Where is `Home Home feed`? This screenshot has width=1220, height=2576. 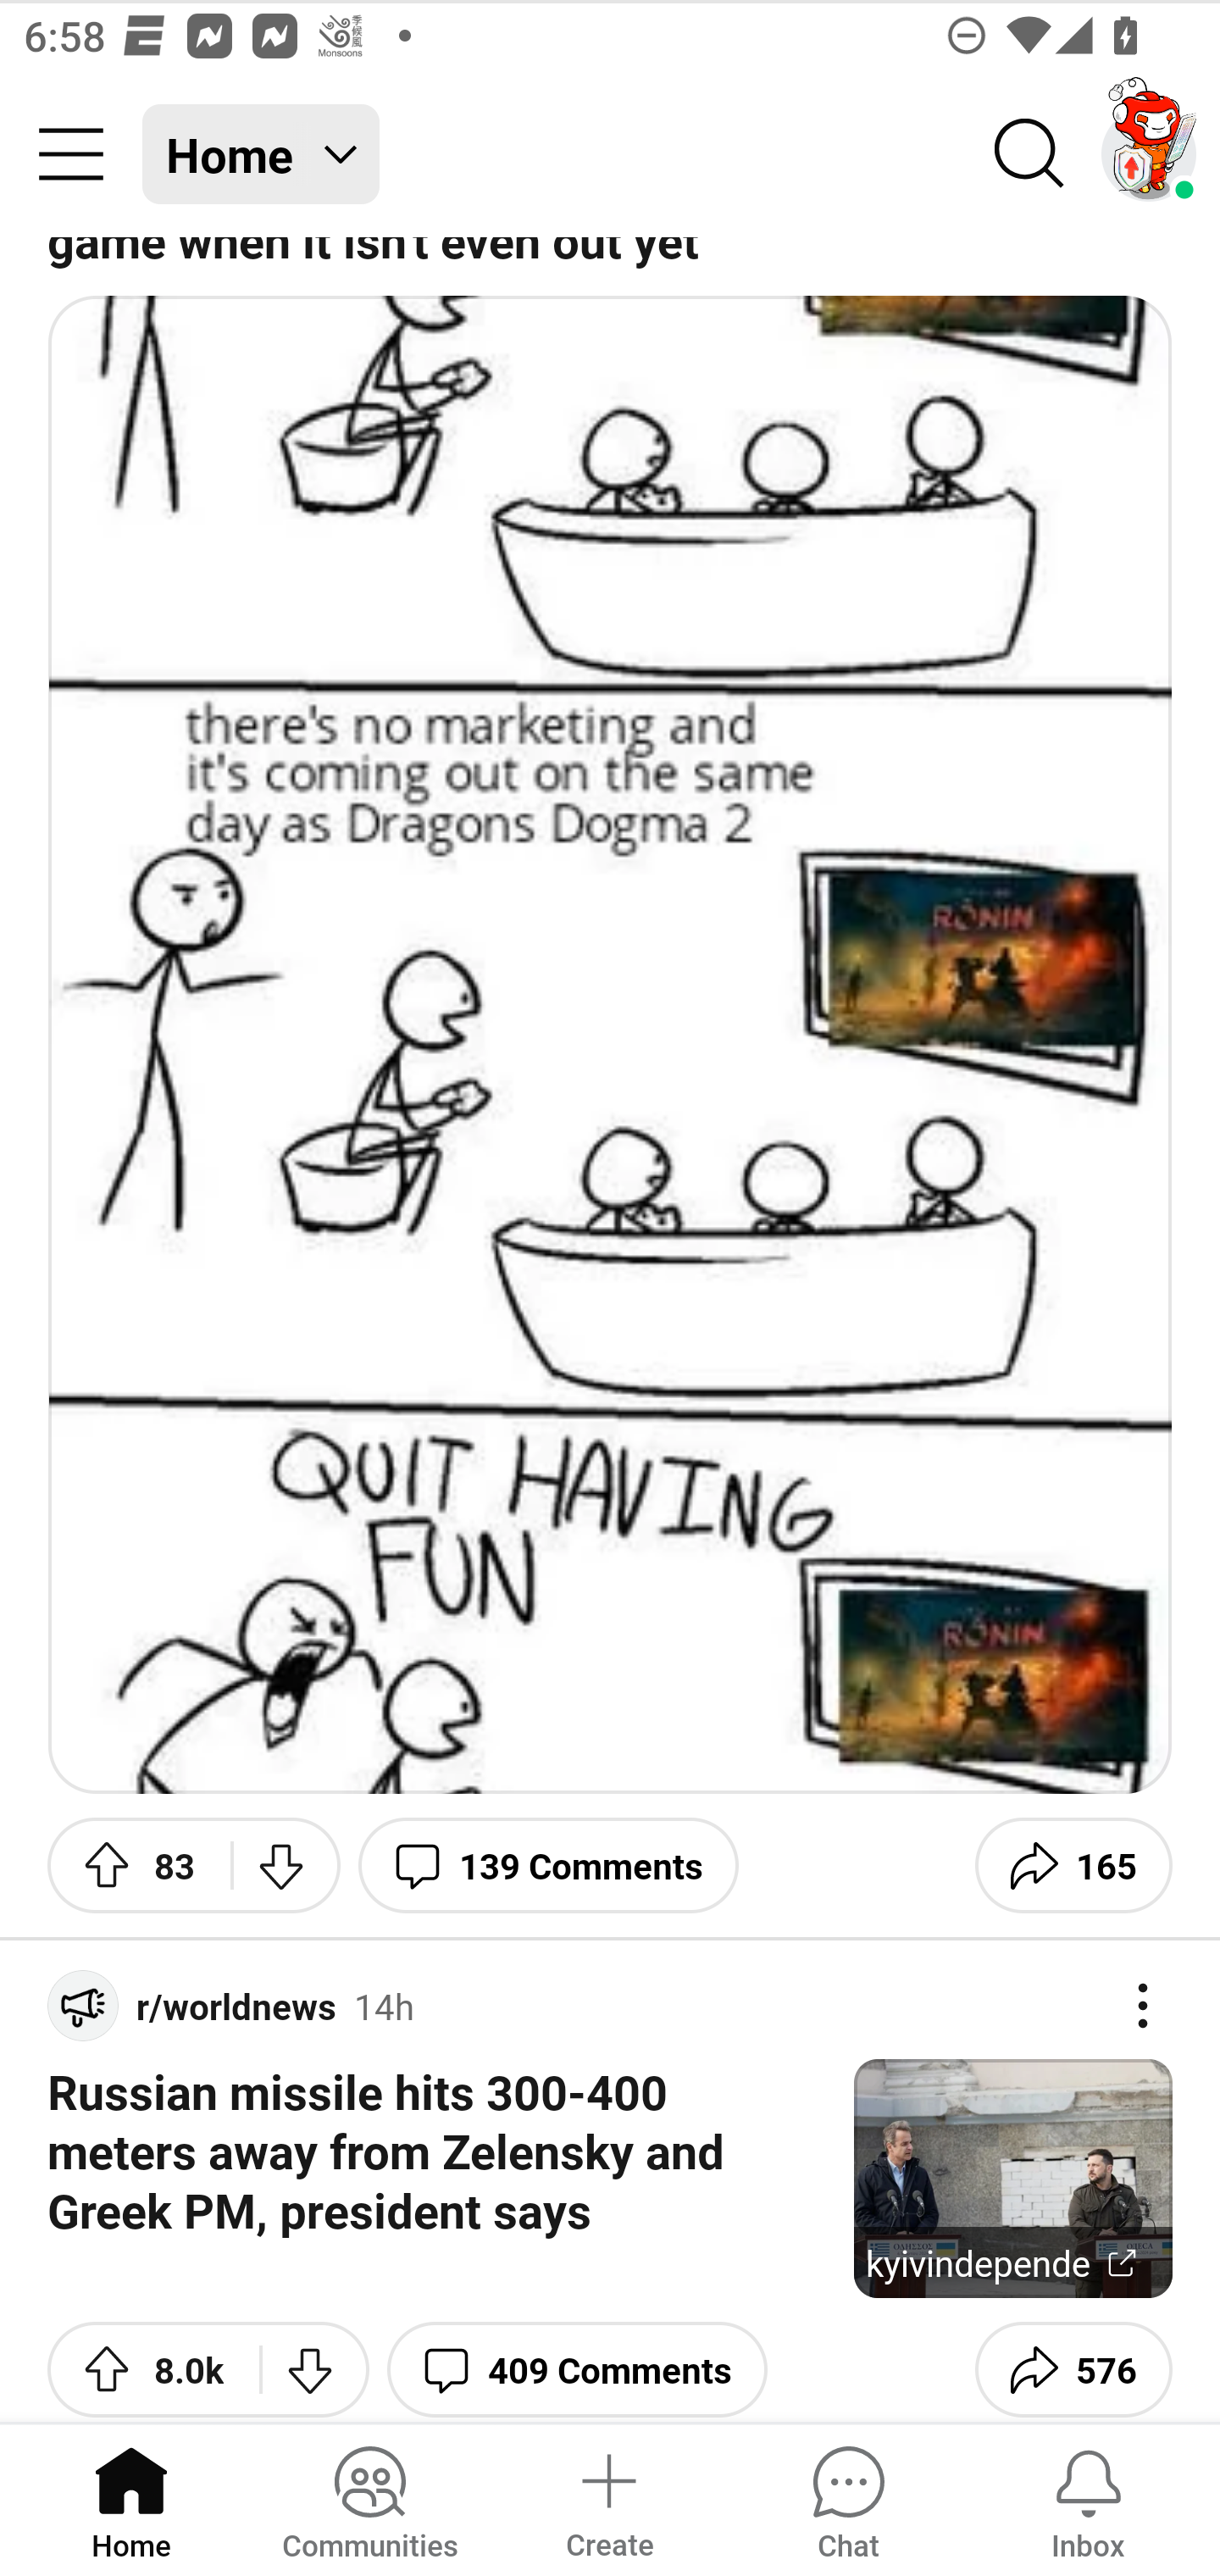 Home Home feed is located at coordinates (261, 154).